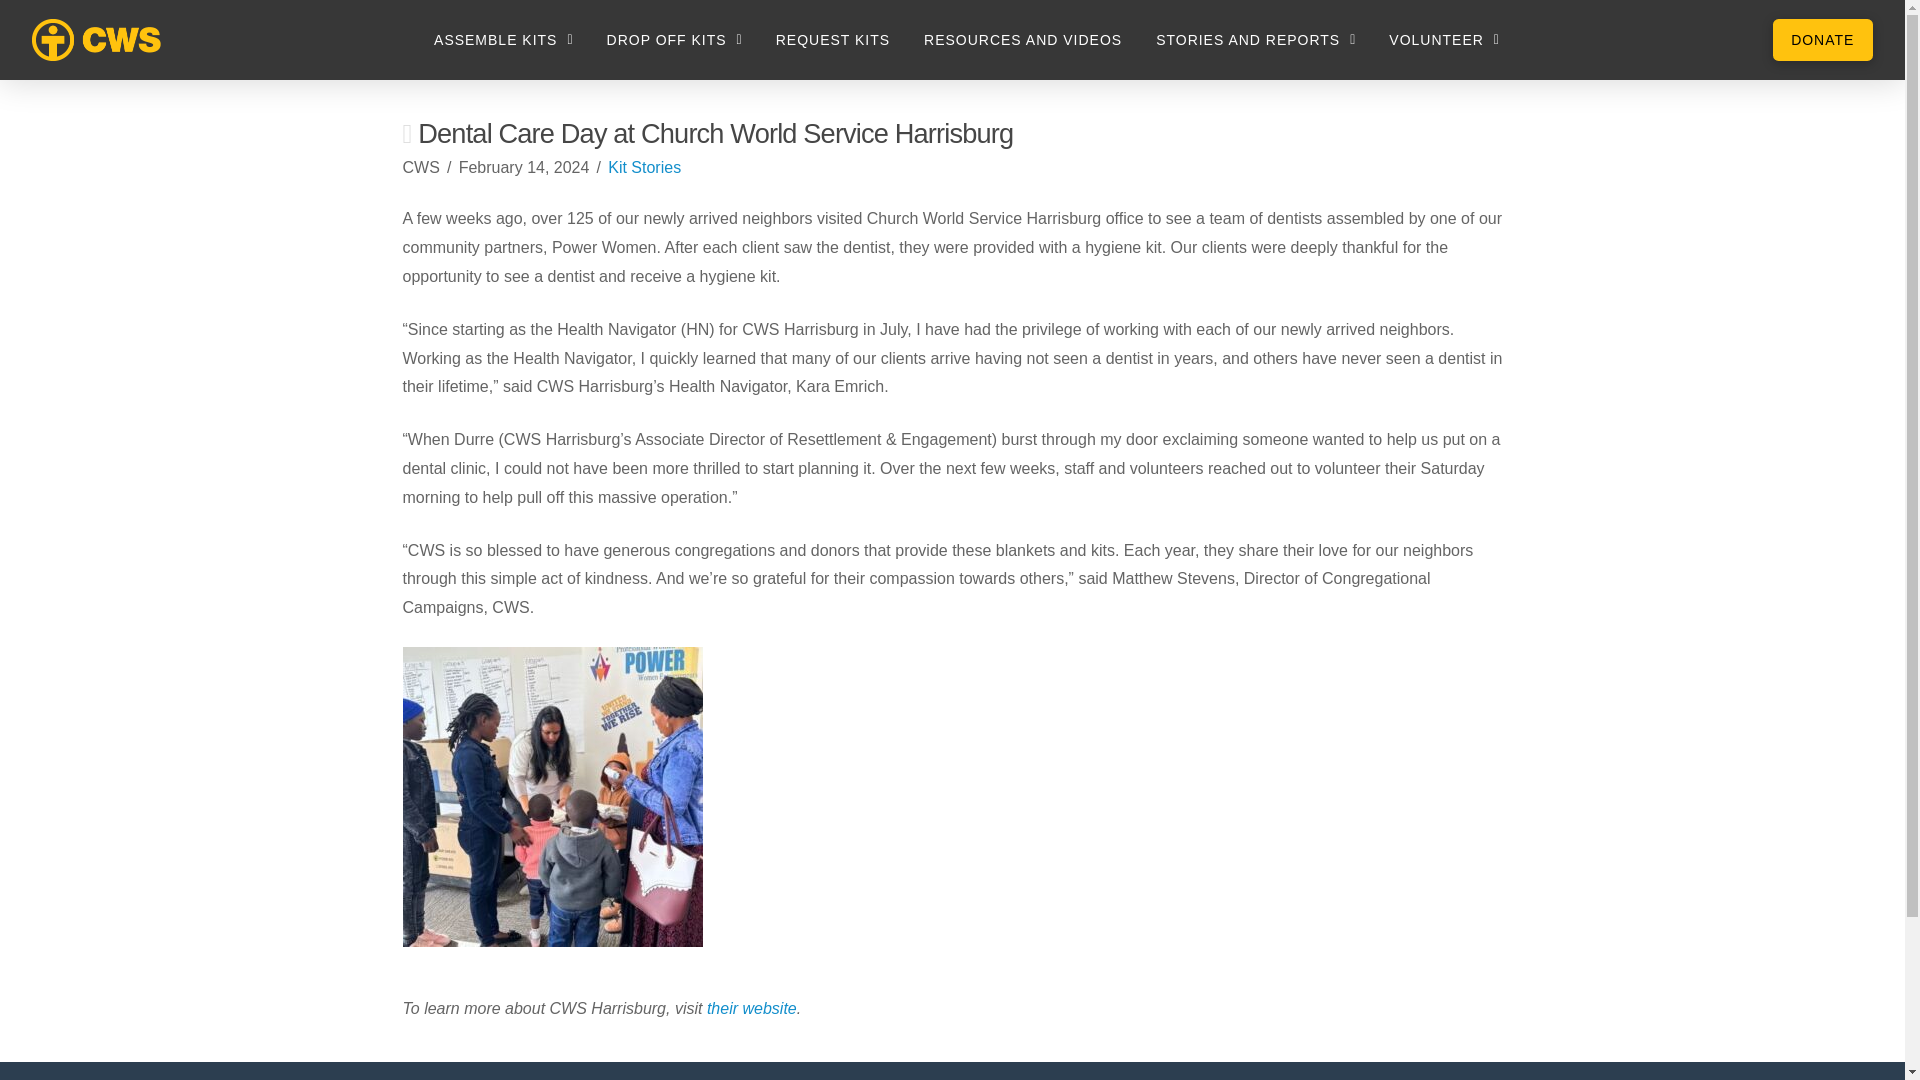 The image size is (1920, 1080). What do you see at coordinates (1022, 40) in the screenshot?
I see `RESOURCES AND VIDEOS` at bounding box center [1022, 40].